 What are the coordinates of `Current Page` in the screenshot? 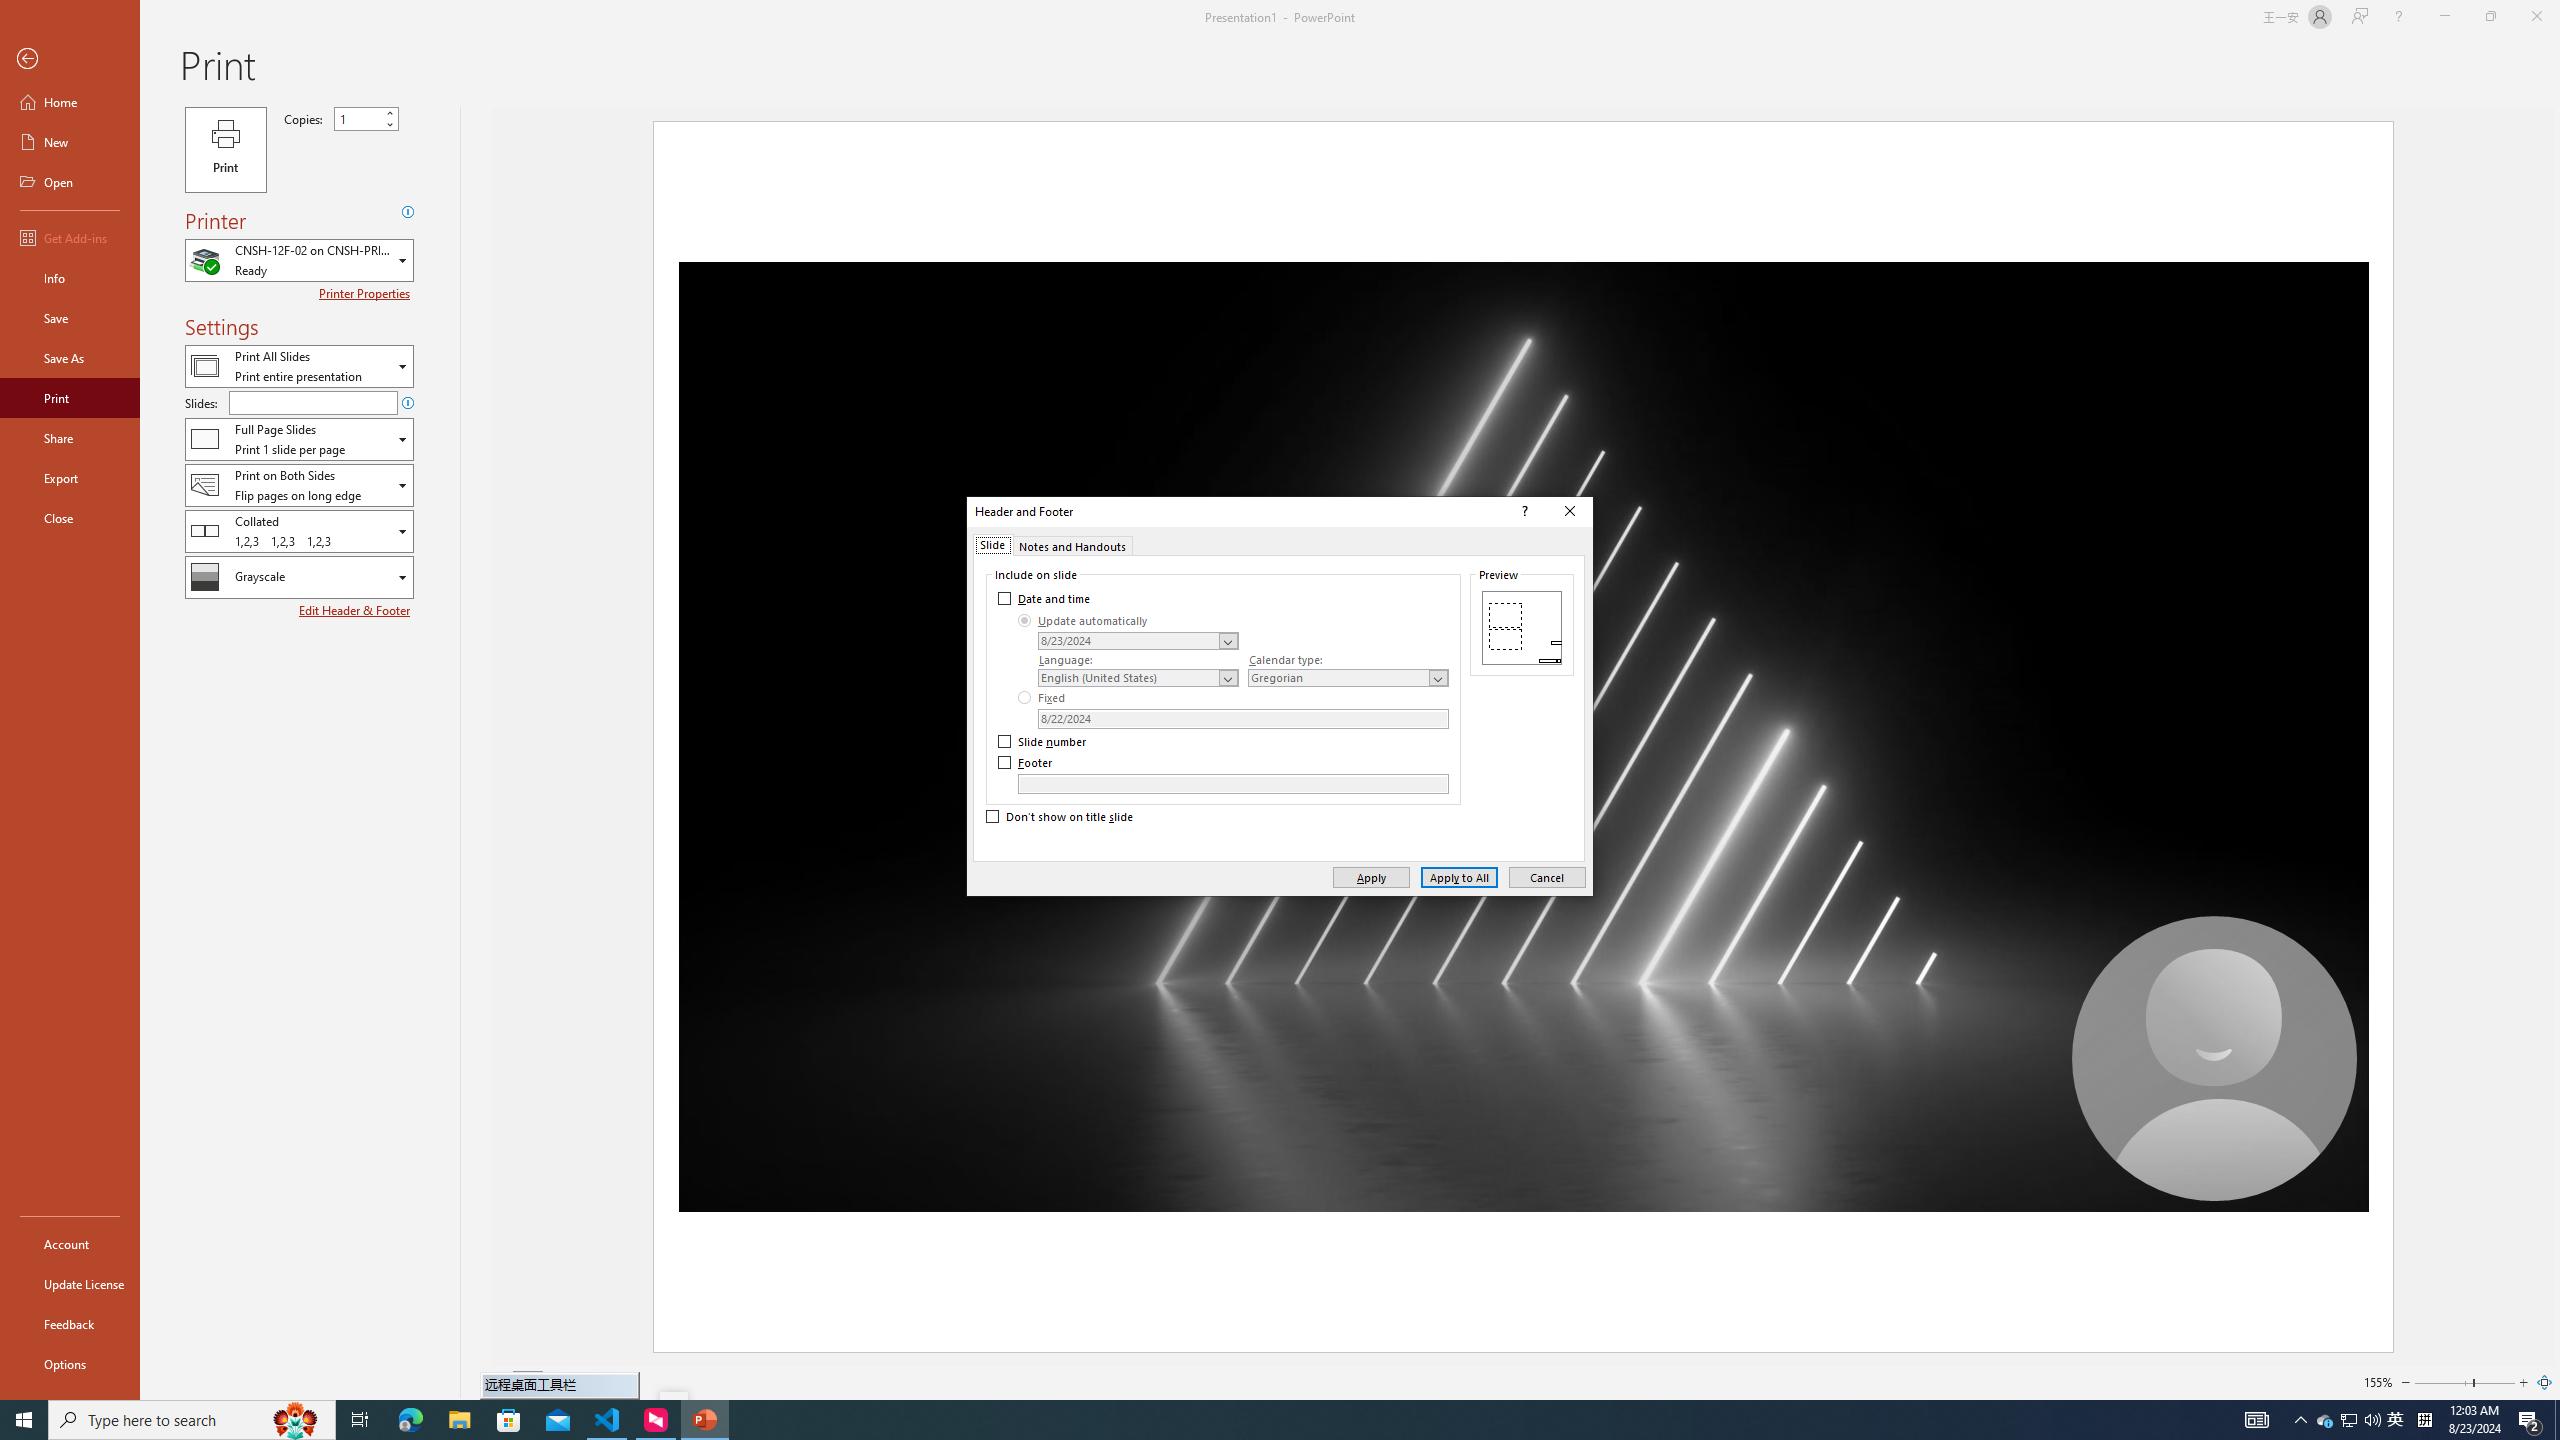 It's located at (528, 1382).